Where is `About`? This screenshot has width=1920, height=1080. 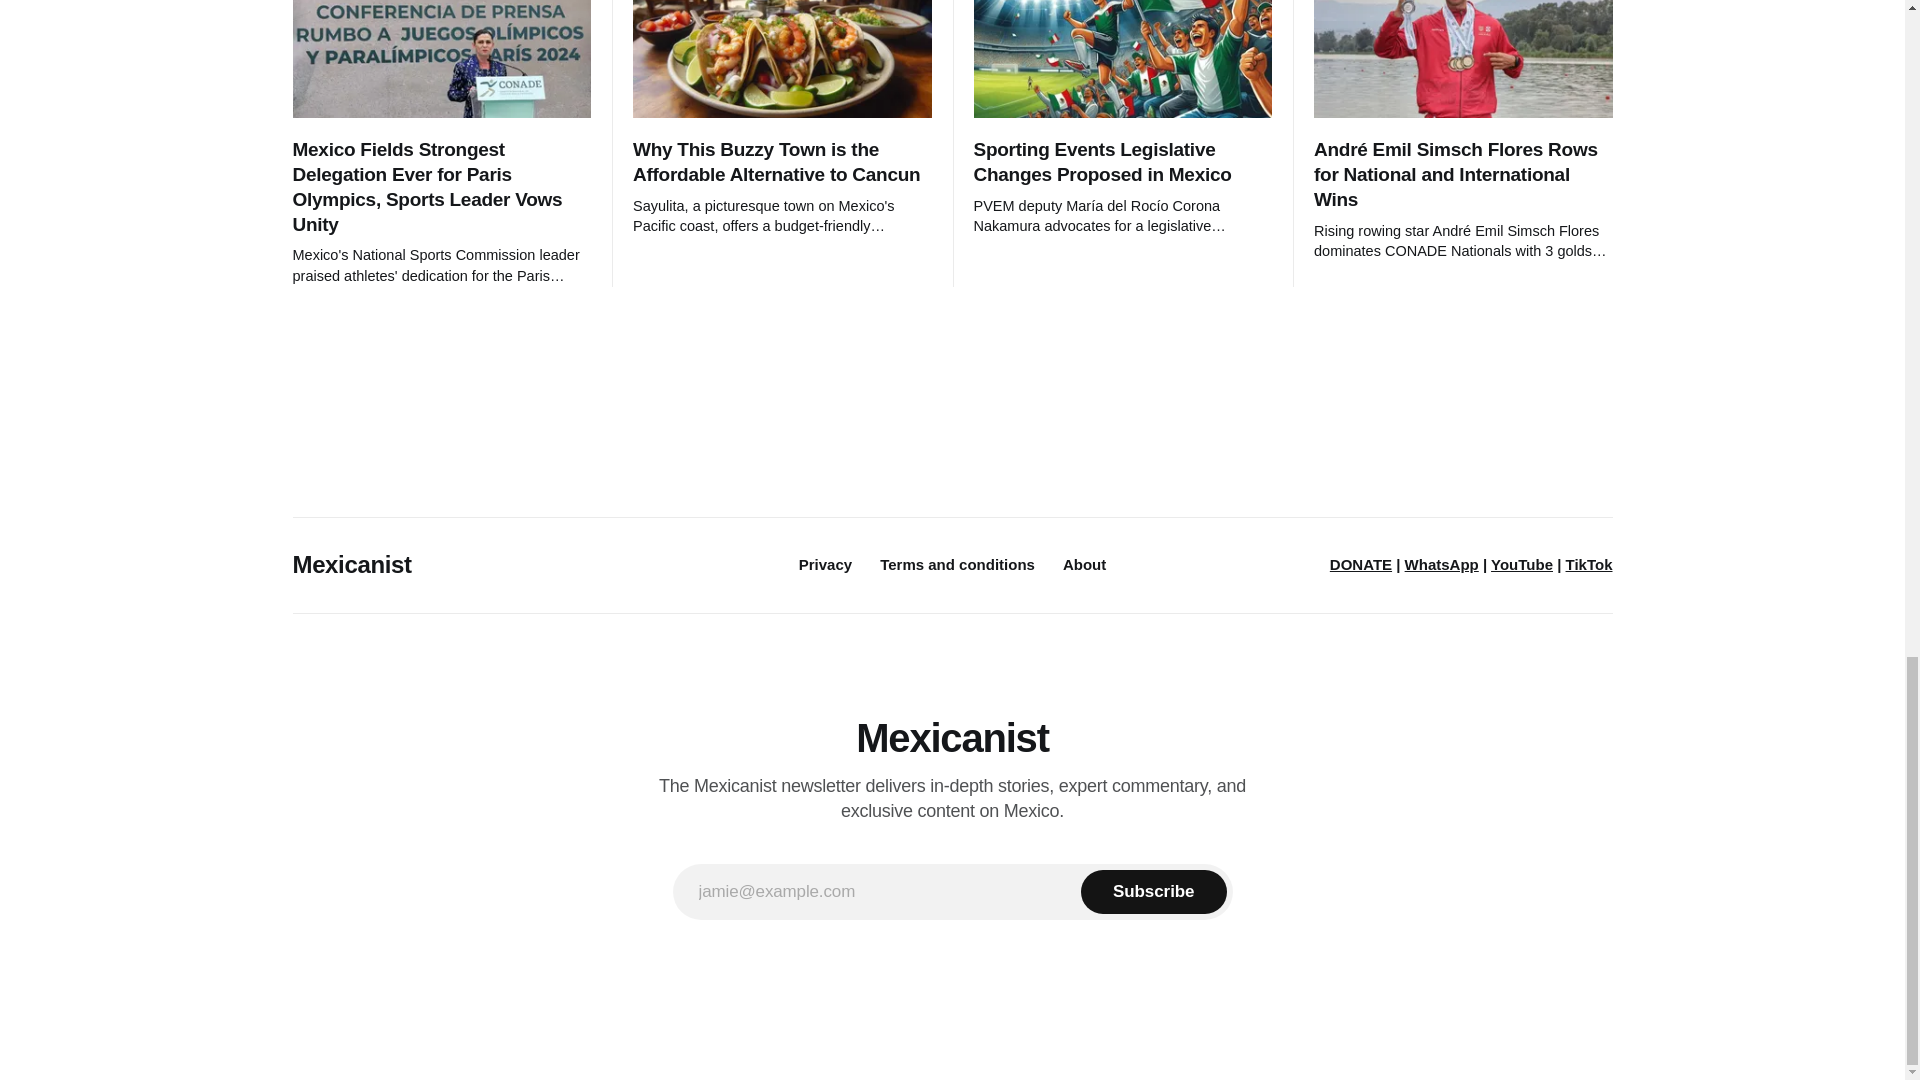 About is located at coordinates (1084, 564).